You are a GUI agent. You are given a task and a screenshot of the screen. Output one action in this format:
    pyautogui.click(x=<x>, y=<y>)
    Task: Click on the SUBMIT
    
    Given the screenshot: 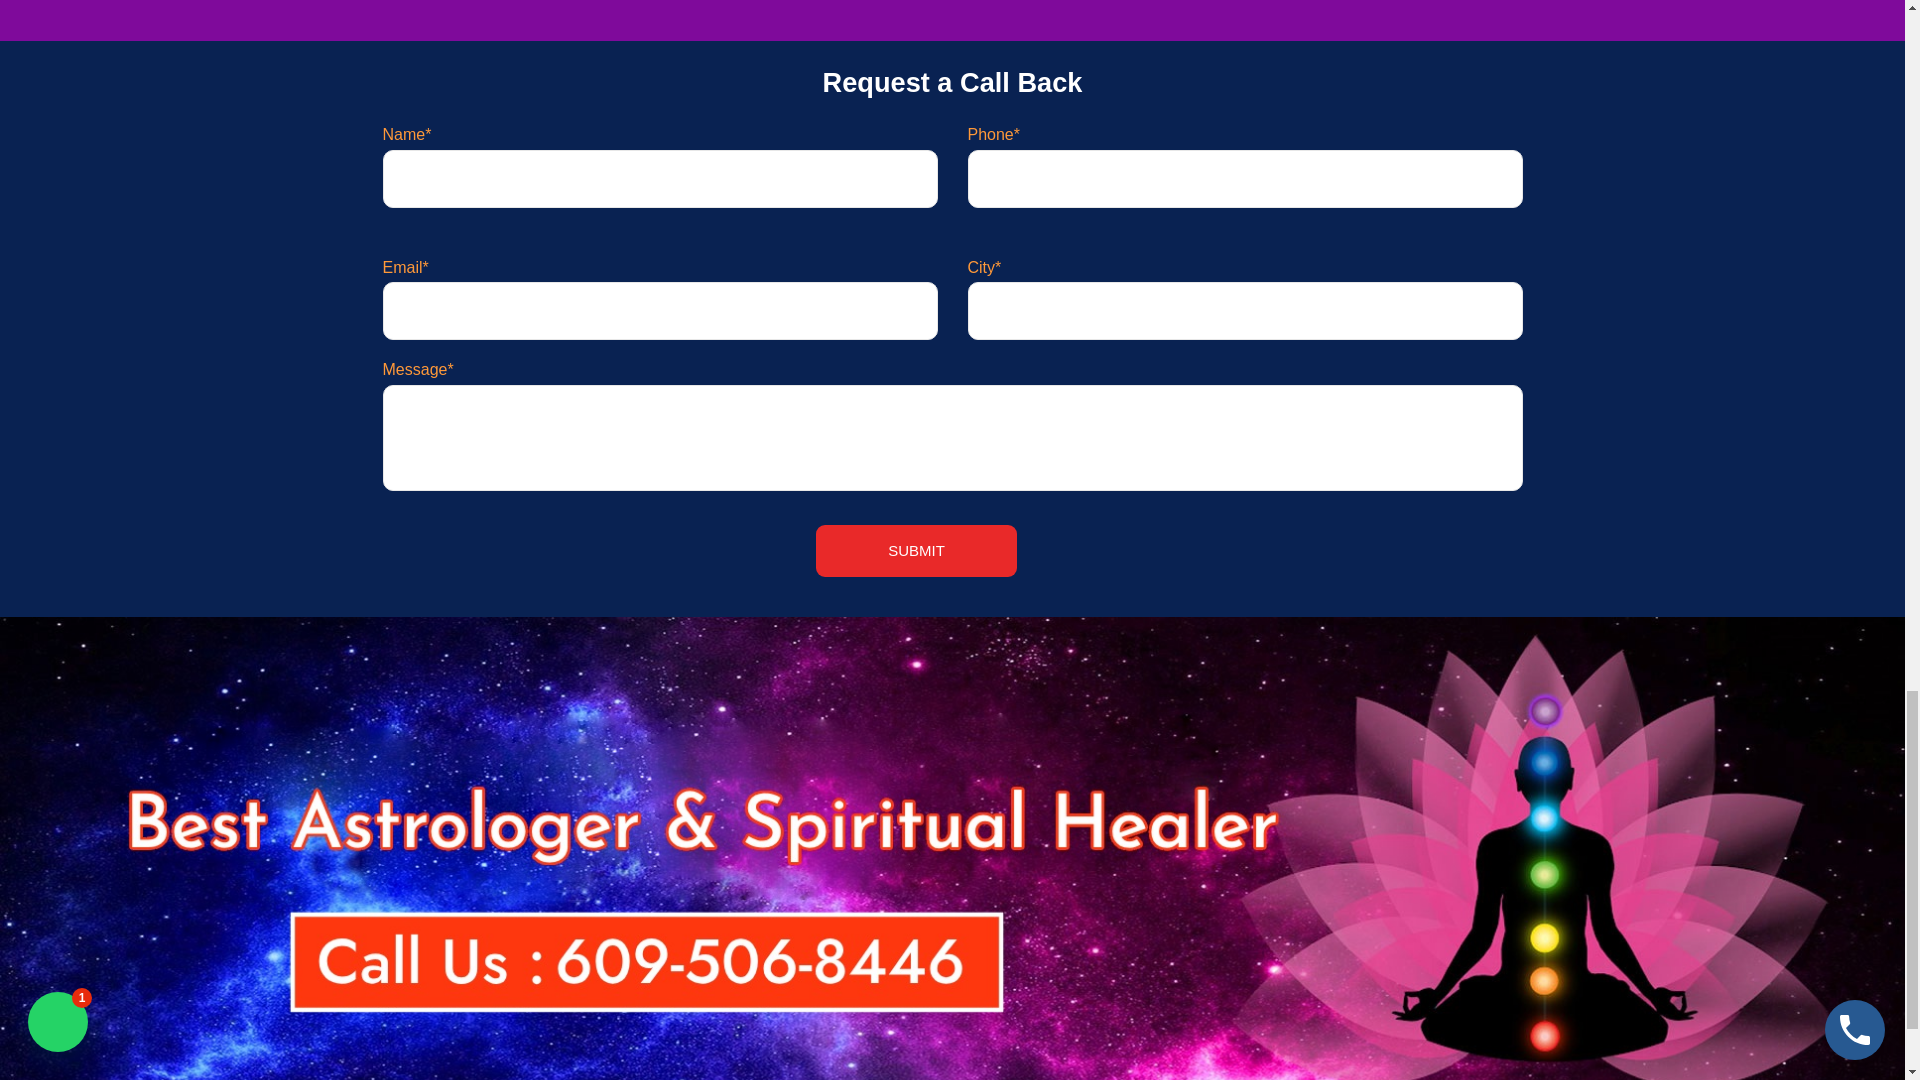 What is the action you would take?
    pyautogui.click(x=916, y=550)
    